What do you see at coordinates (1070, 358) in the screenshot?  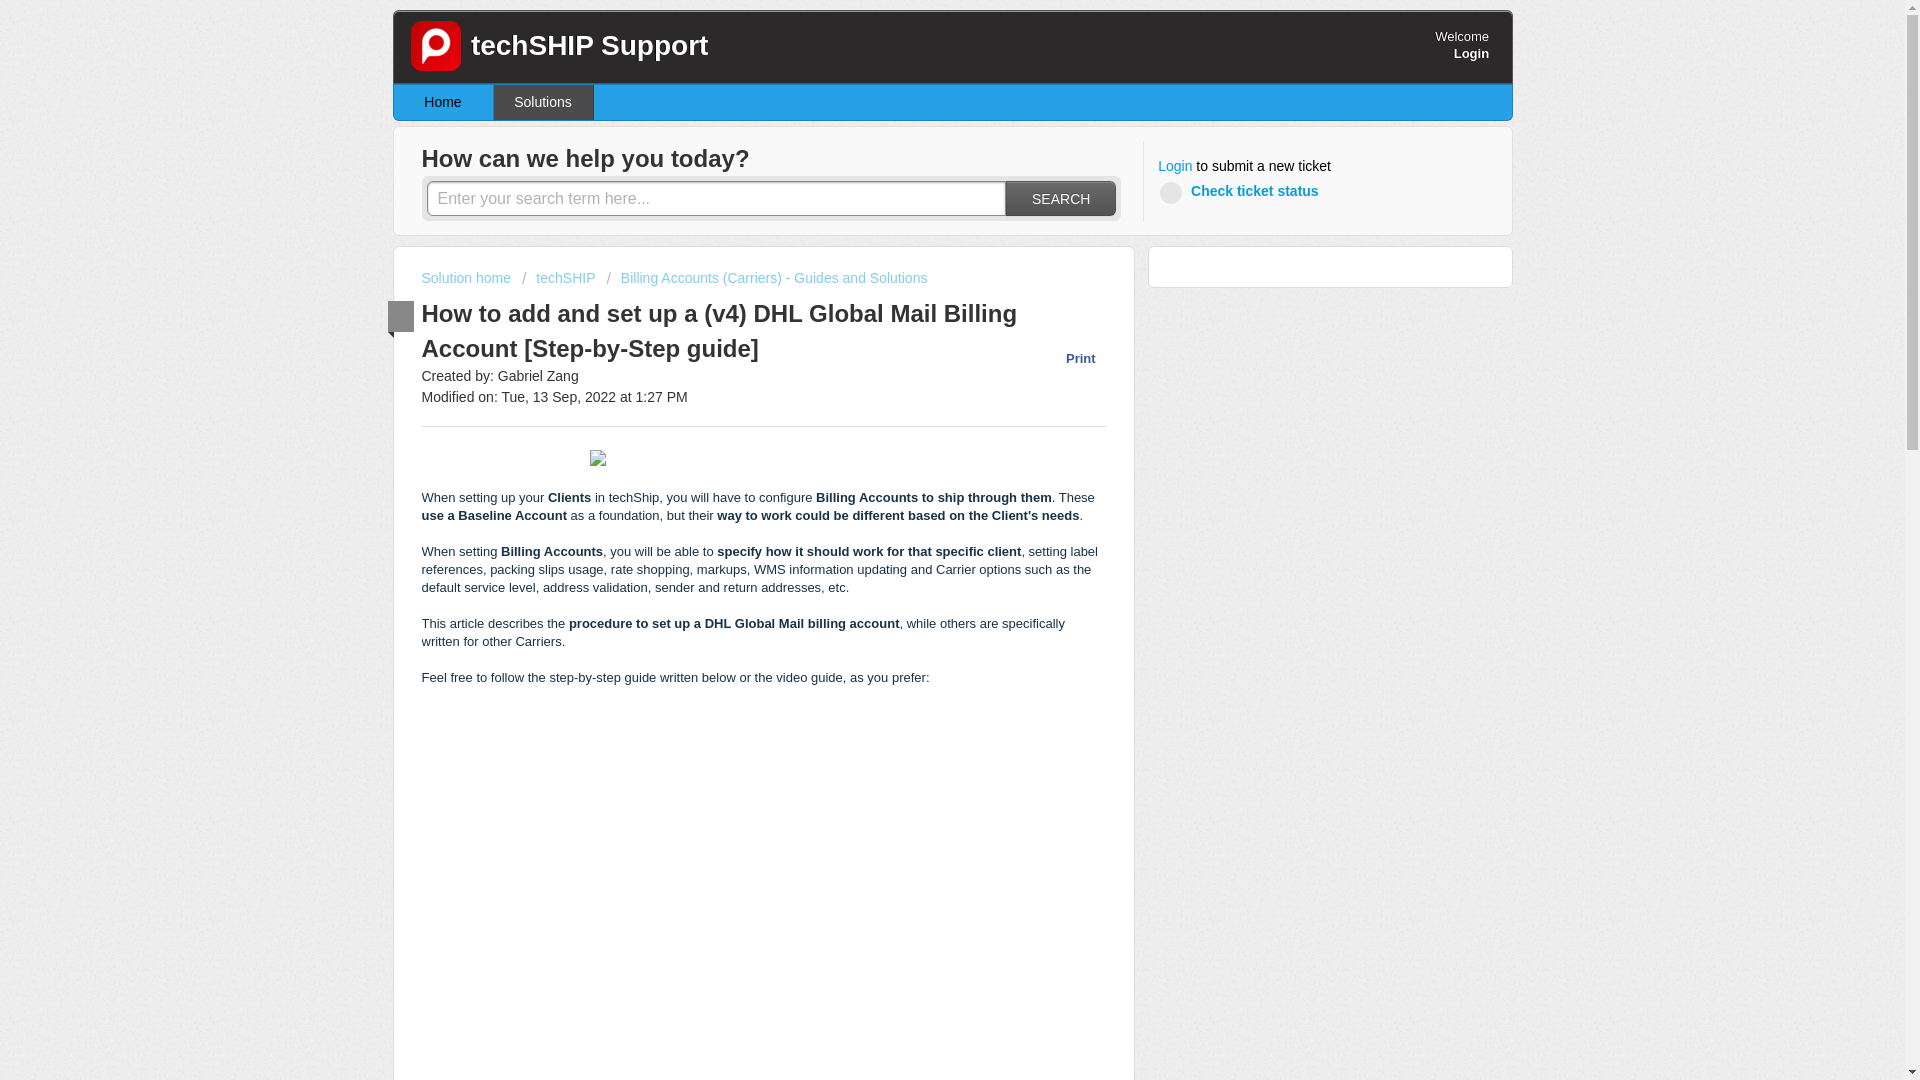 I see `Print this Article` at bounding box center [1070, 358].